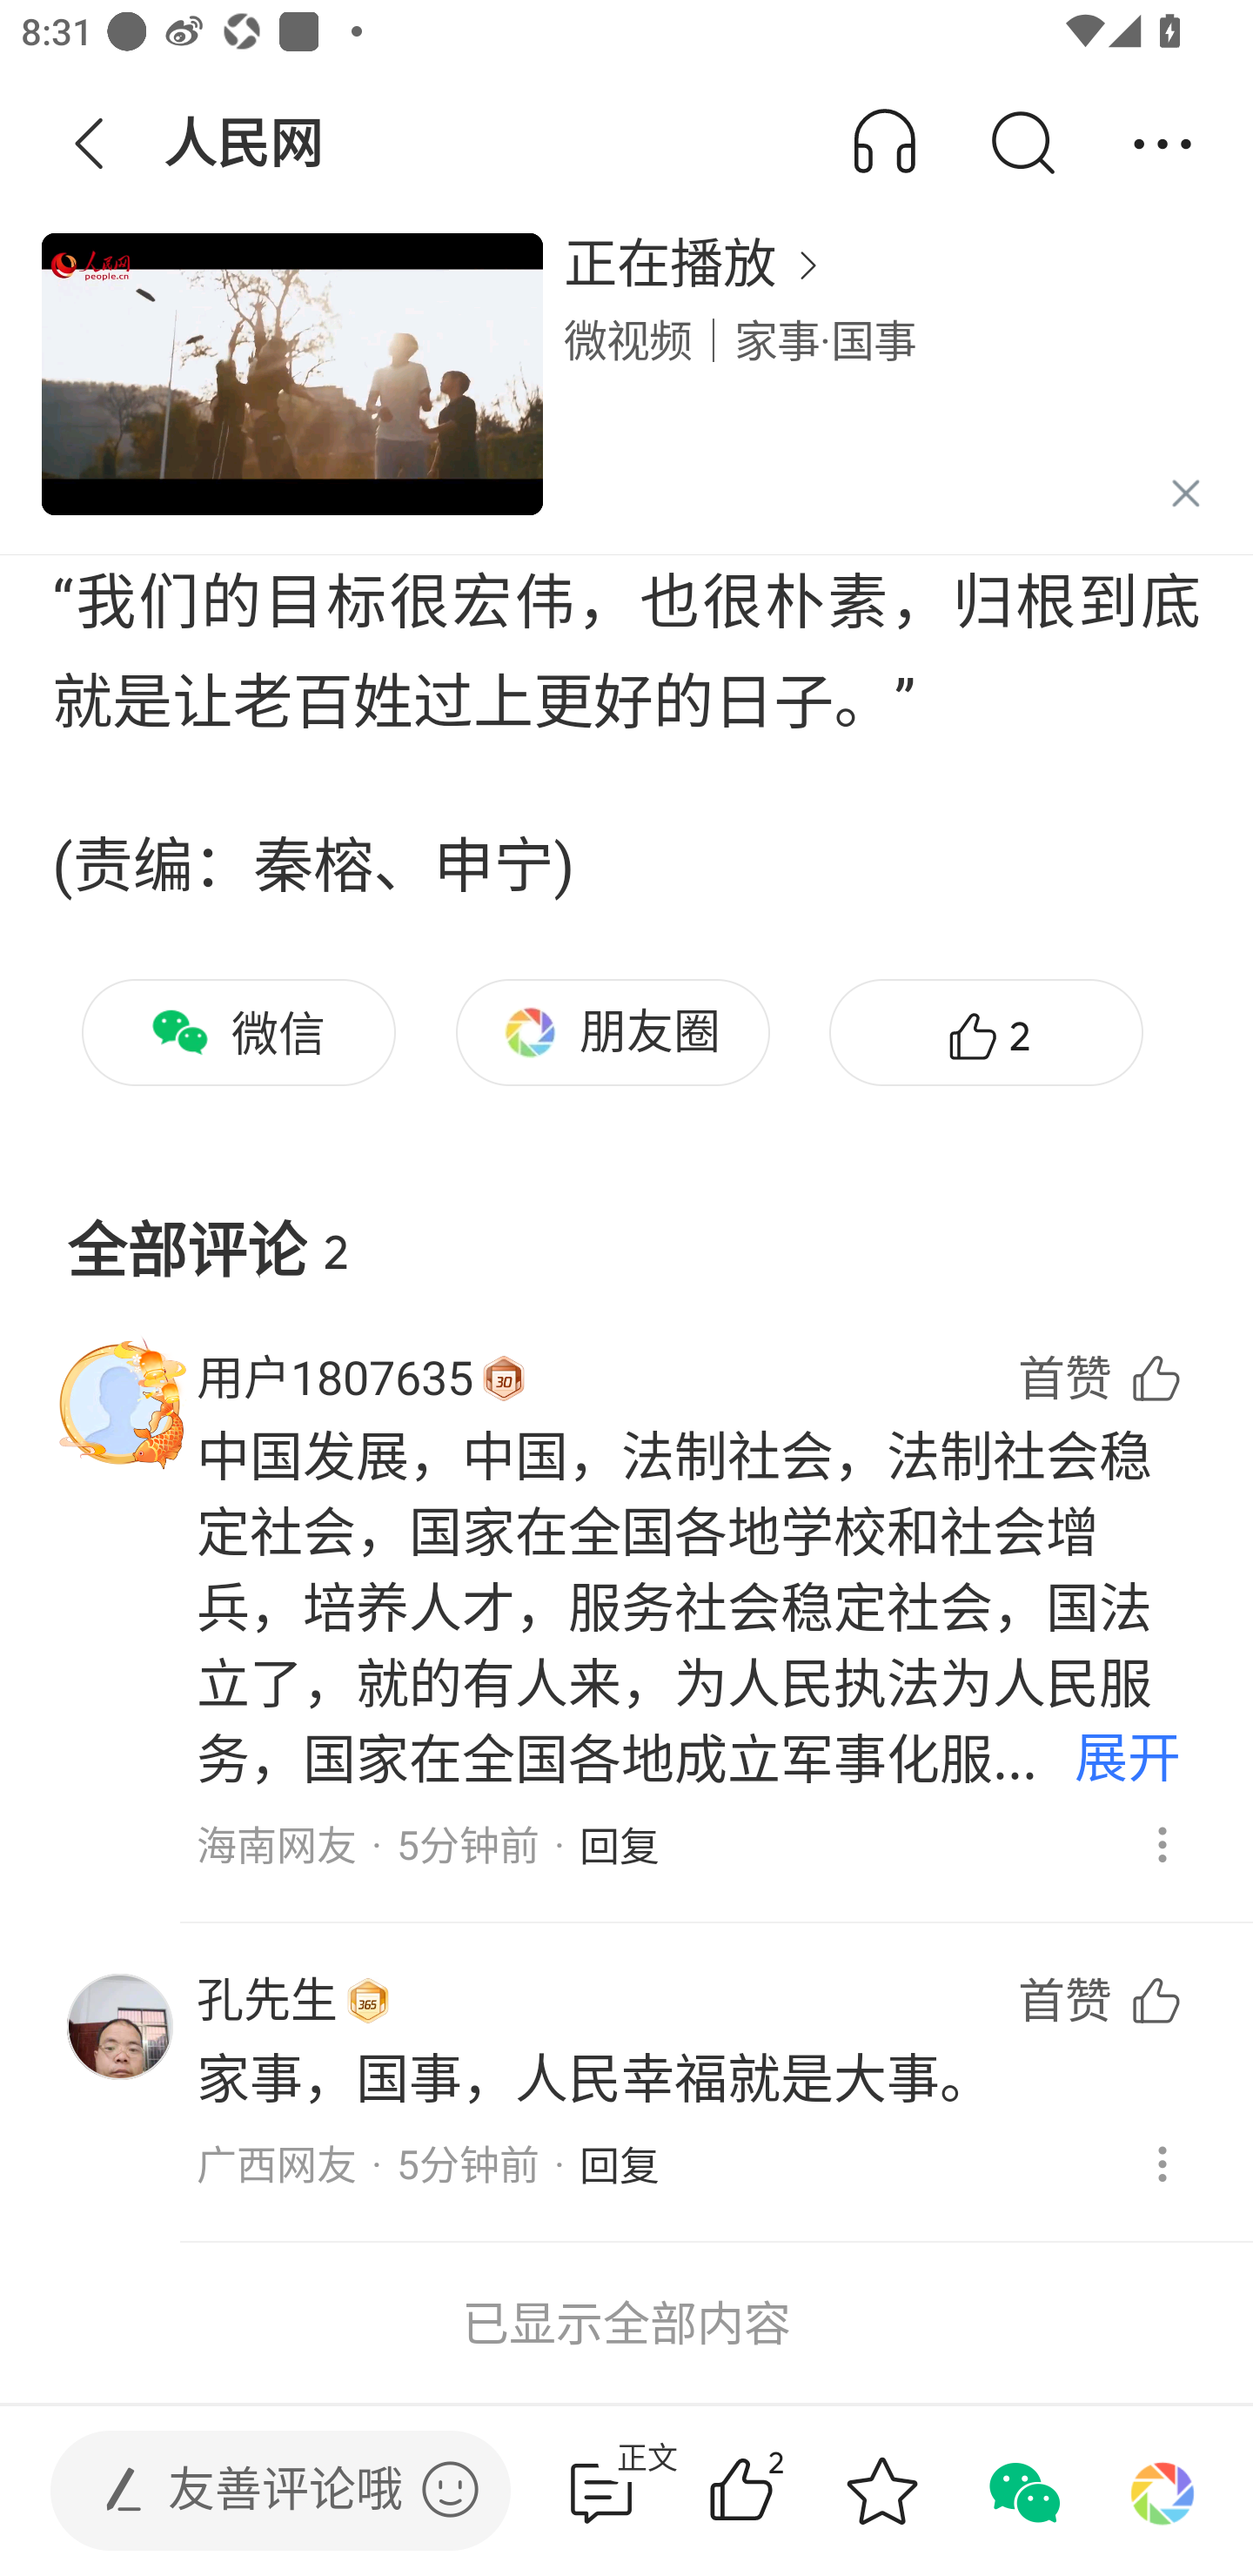  What do you see at coordinates (238, 1032) in the screenshot?
I see `微信 分享到微信` at bounding box center [238, 1032].